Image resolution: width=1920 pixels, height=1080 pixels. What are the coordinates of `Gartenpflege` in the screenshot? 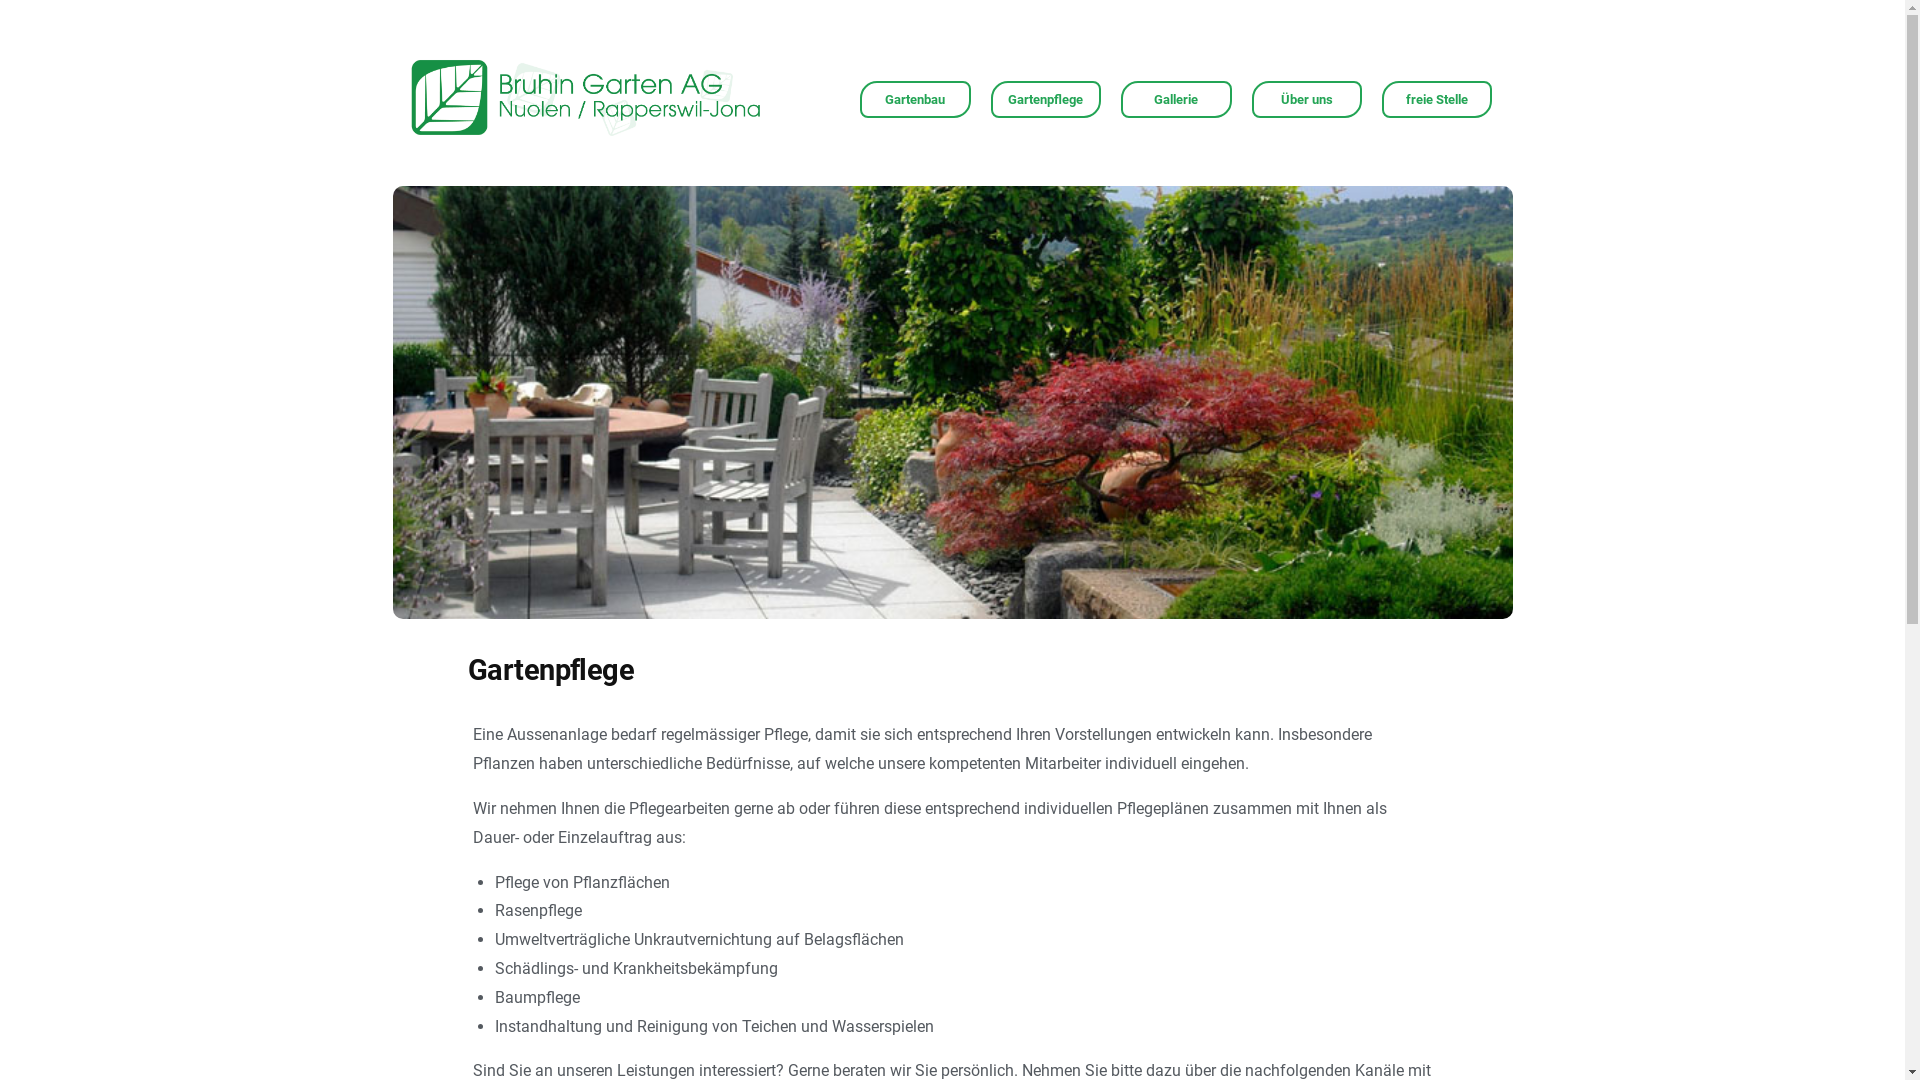 It's located at (1046, 100).